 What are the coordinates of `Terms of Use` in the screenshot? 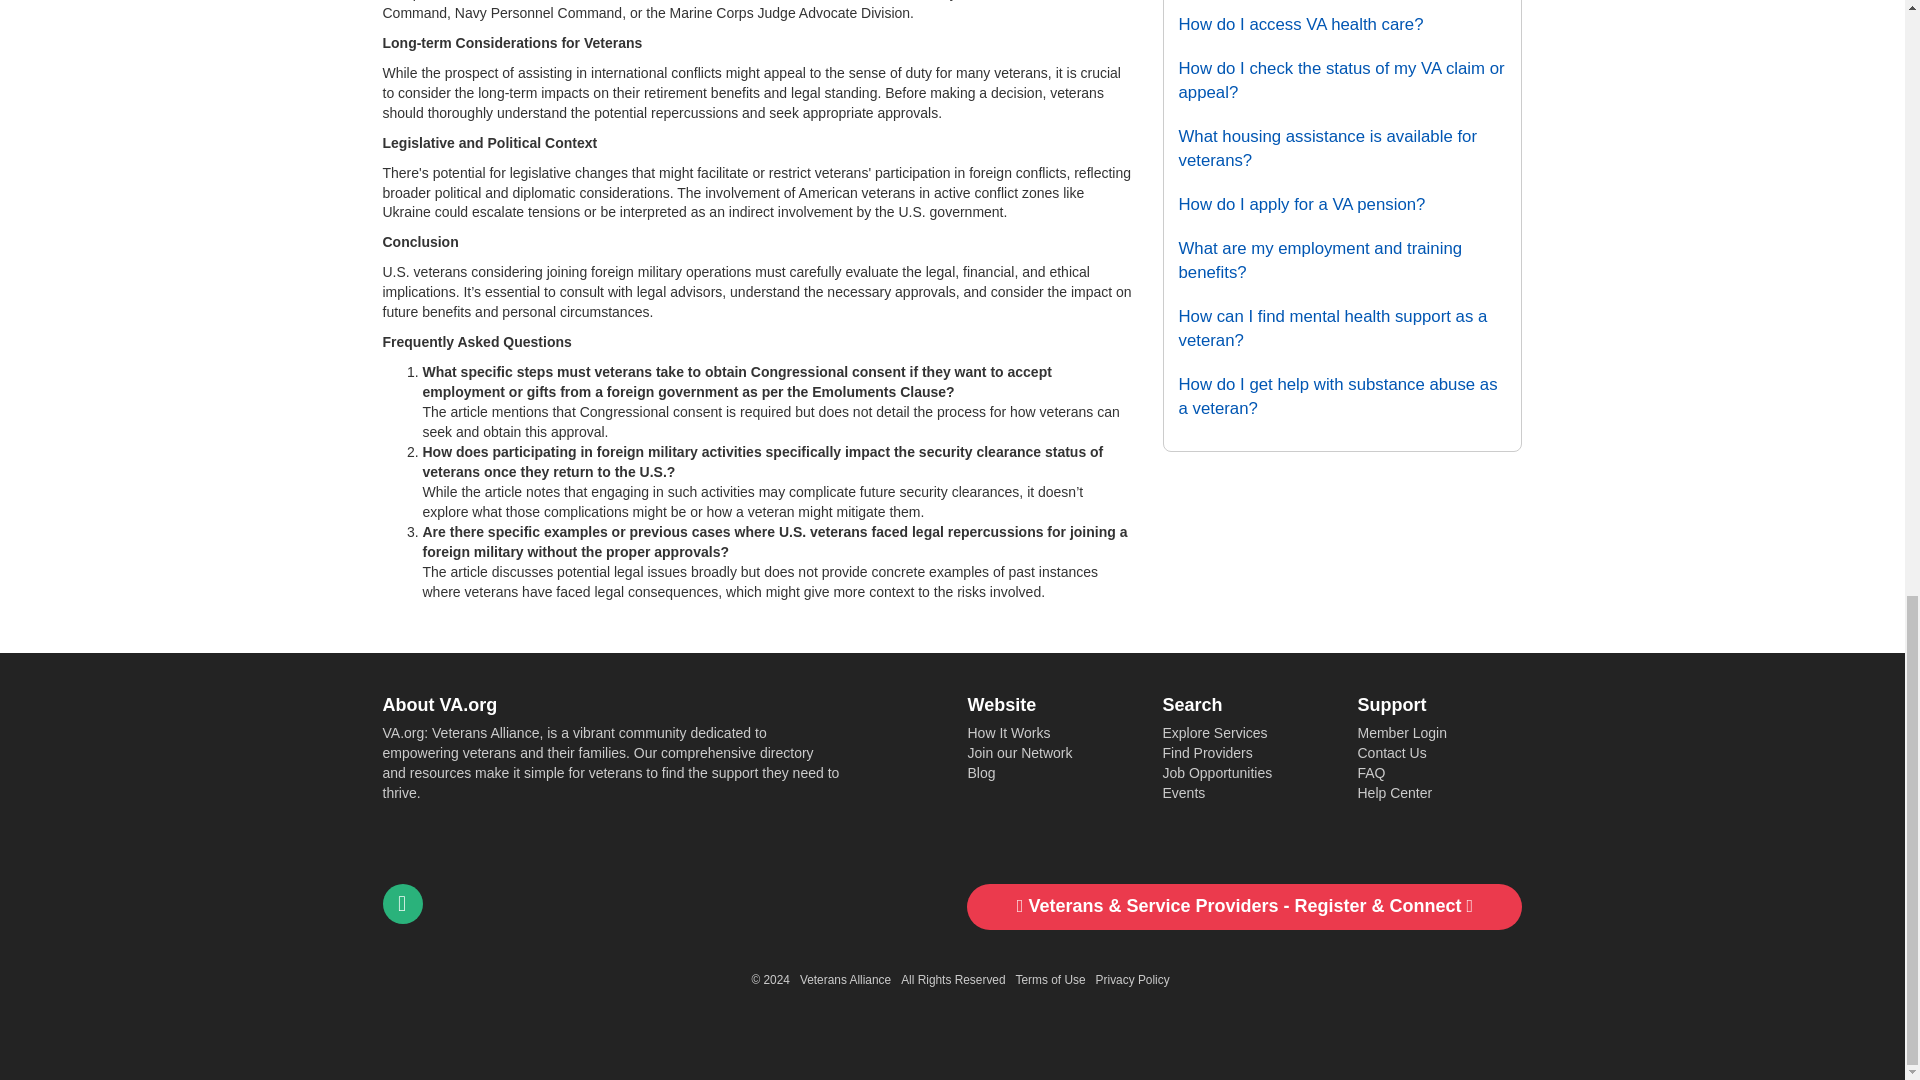 It's located at (1050, 980).